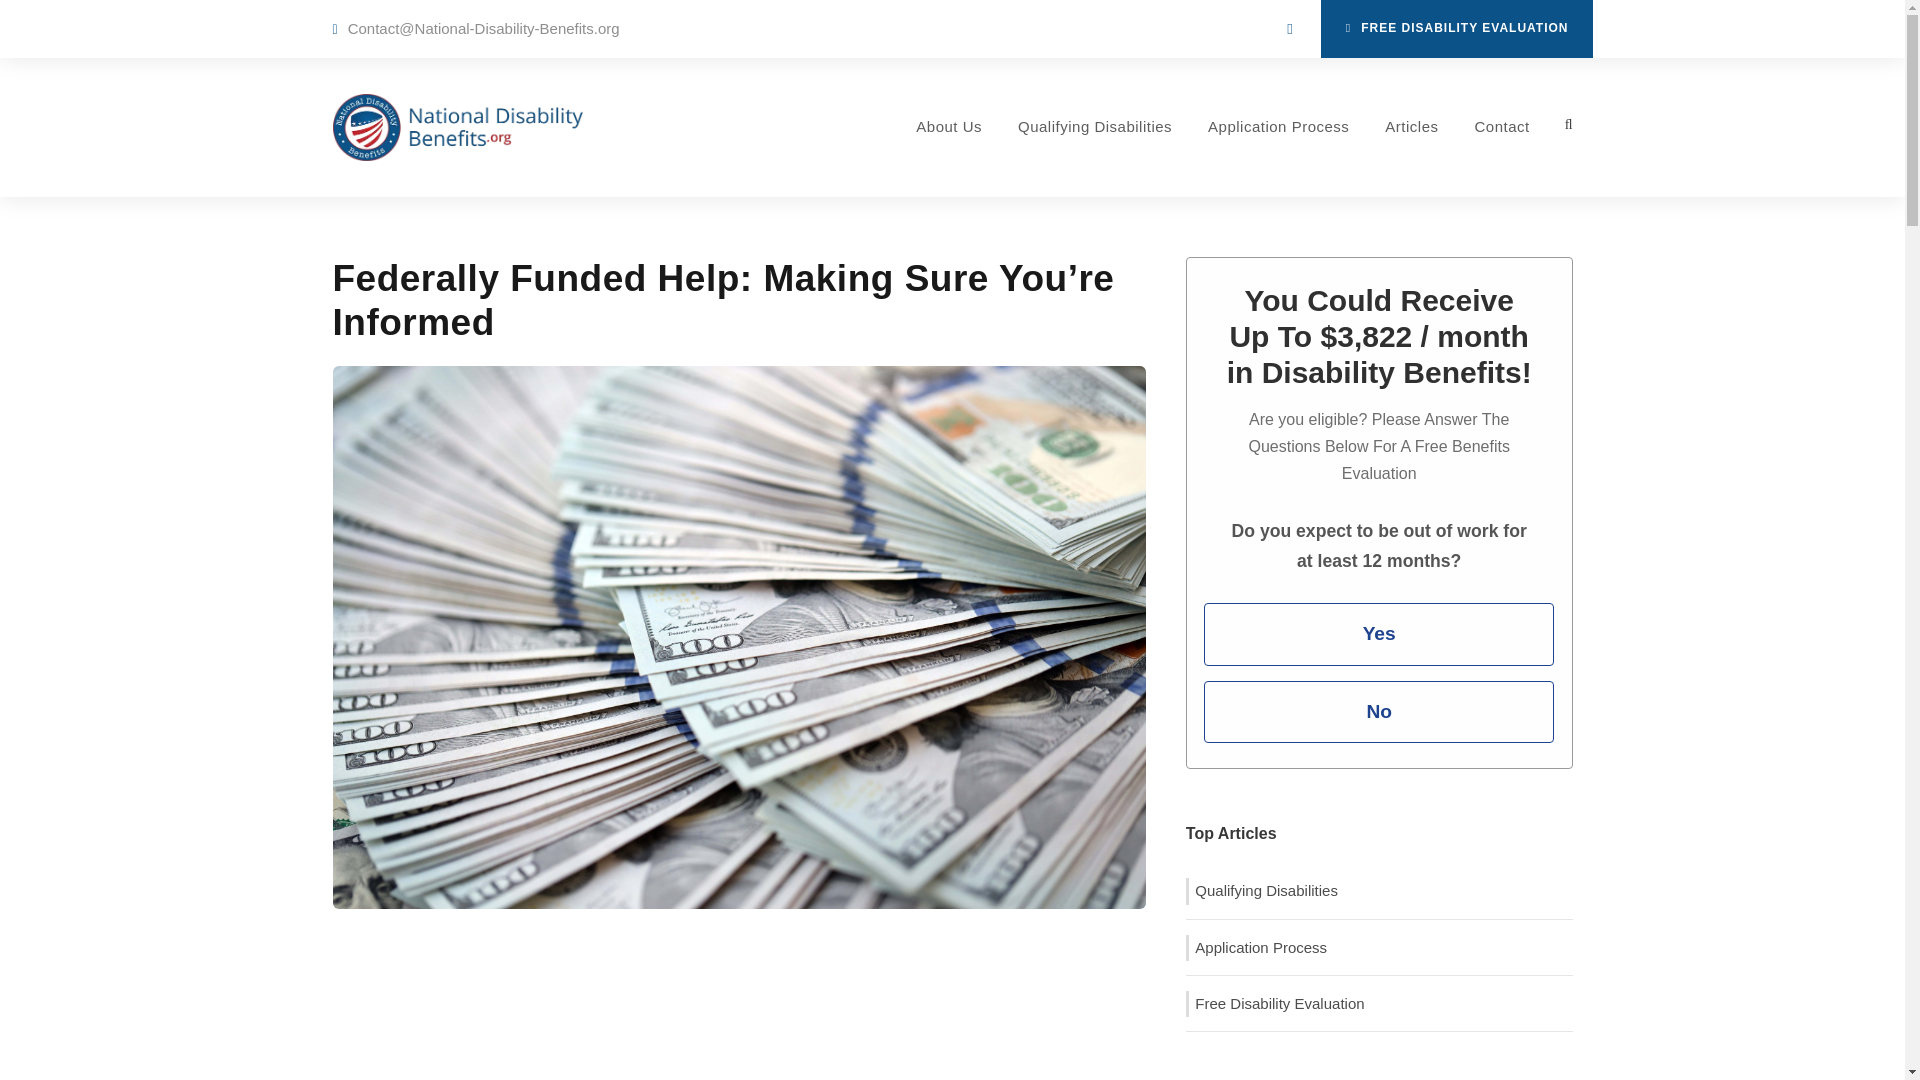 This screenshot has height=1080, width=1920. I want to click on Yes, so click(1378, 634).